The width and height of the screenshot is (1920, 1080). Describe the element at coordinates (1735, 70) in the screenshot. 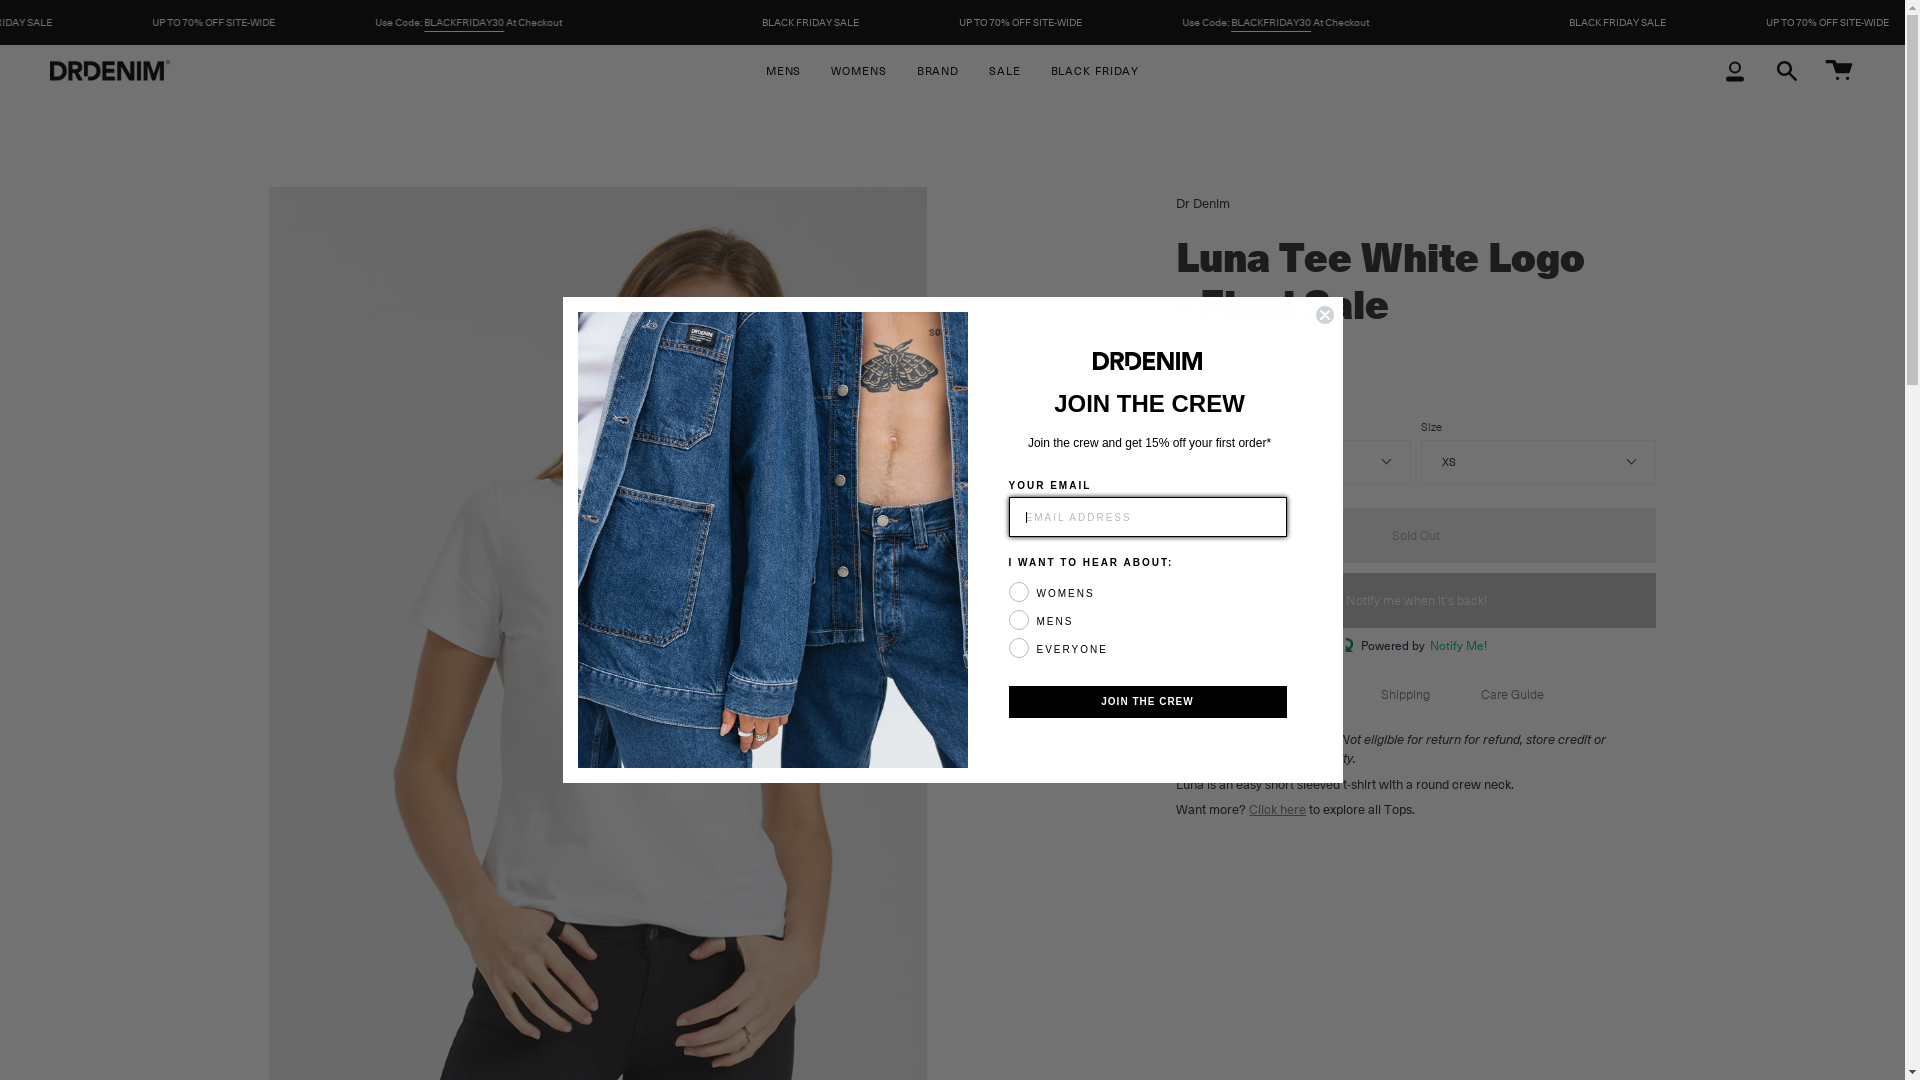

I see `My Account` at that location.